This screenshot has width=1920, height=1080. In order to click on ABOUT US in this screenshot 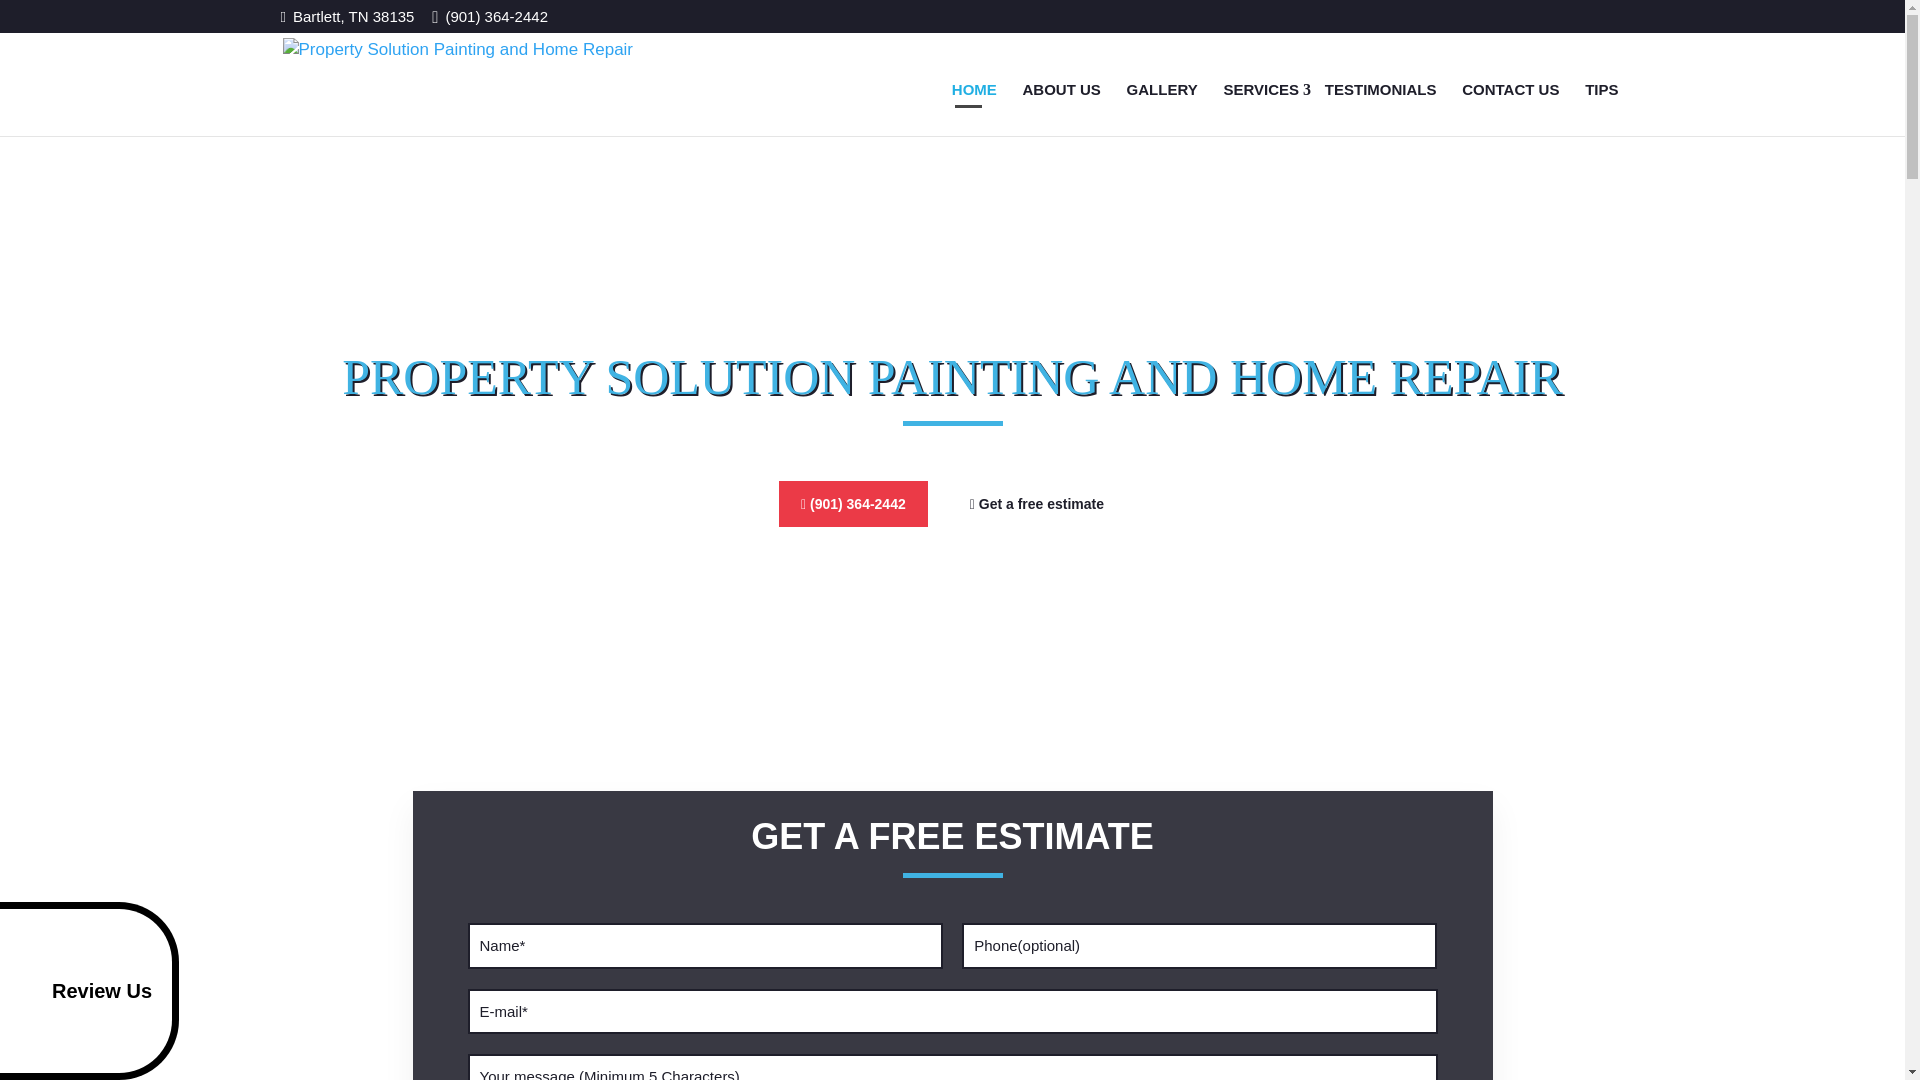, I will do `click(1062, 89)`.